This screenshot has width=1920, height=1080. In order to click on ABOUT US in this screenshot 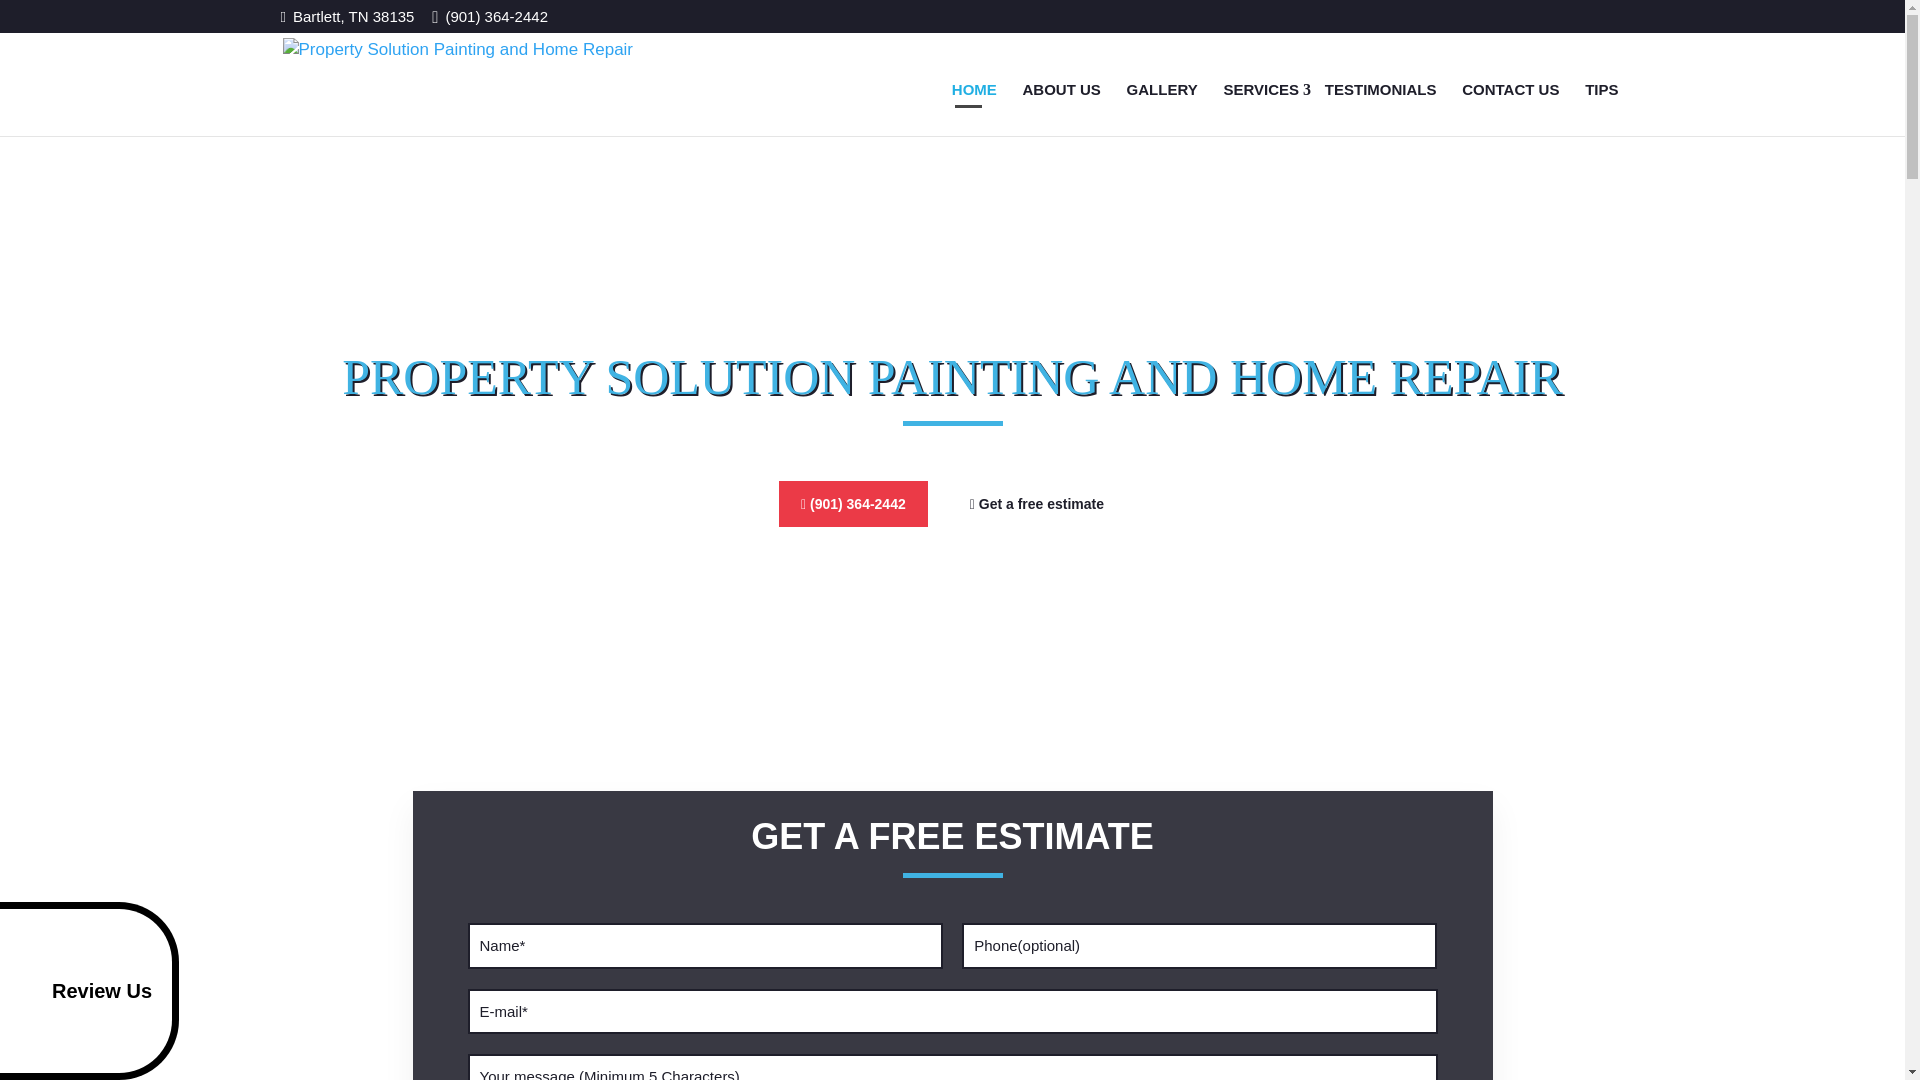, I will do `click(1062, 89)`.